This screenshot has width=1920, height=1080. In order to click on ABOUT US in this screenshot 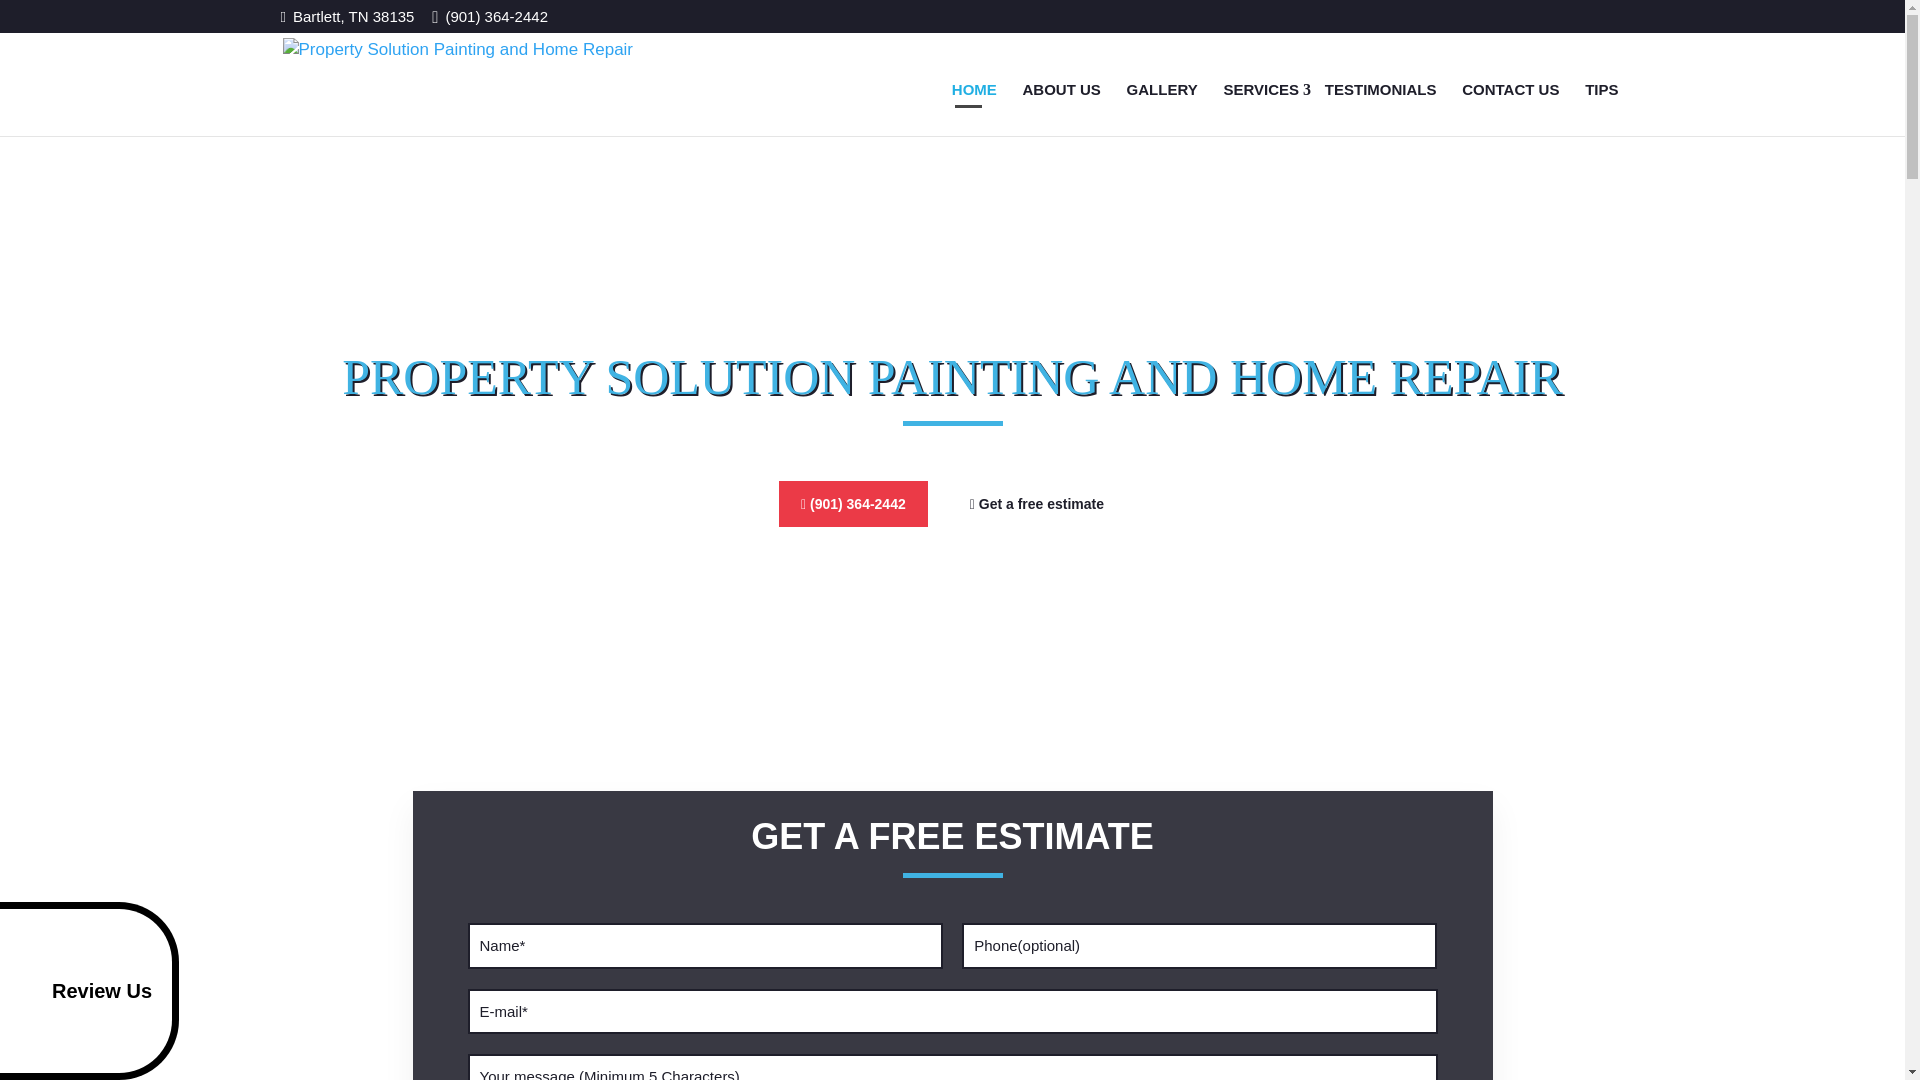, I will do `click(1062, 89)`.